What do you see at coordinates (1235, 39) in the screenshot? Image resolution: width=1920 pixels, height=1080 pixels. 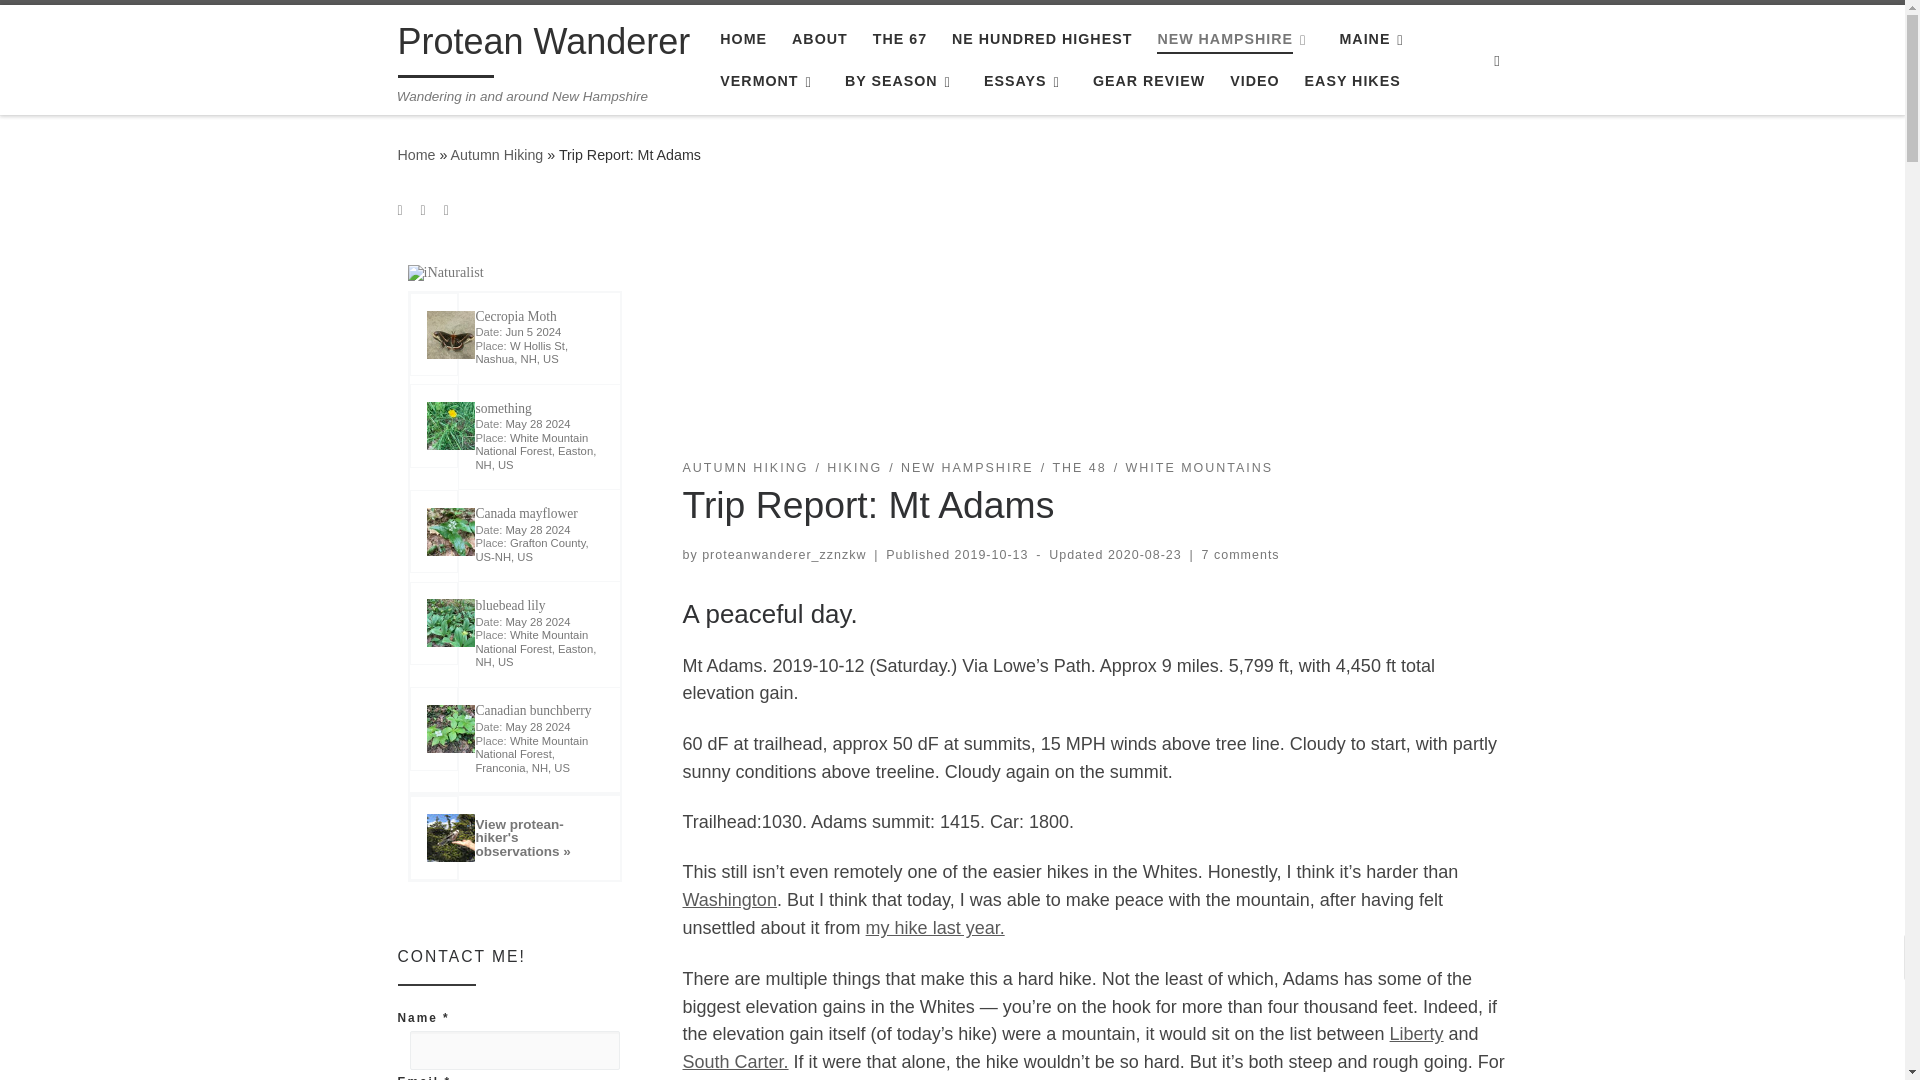 I see `NEW HAMPSHIRE` at bounding box center [1235, 39].